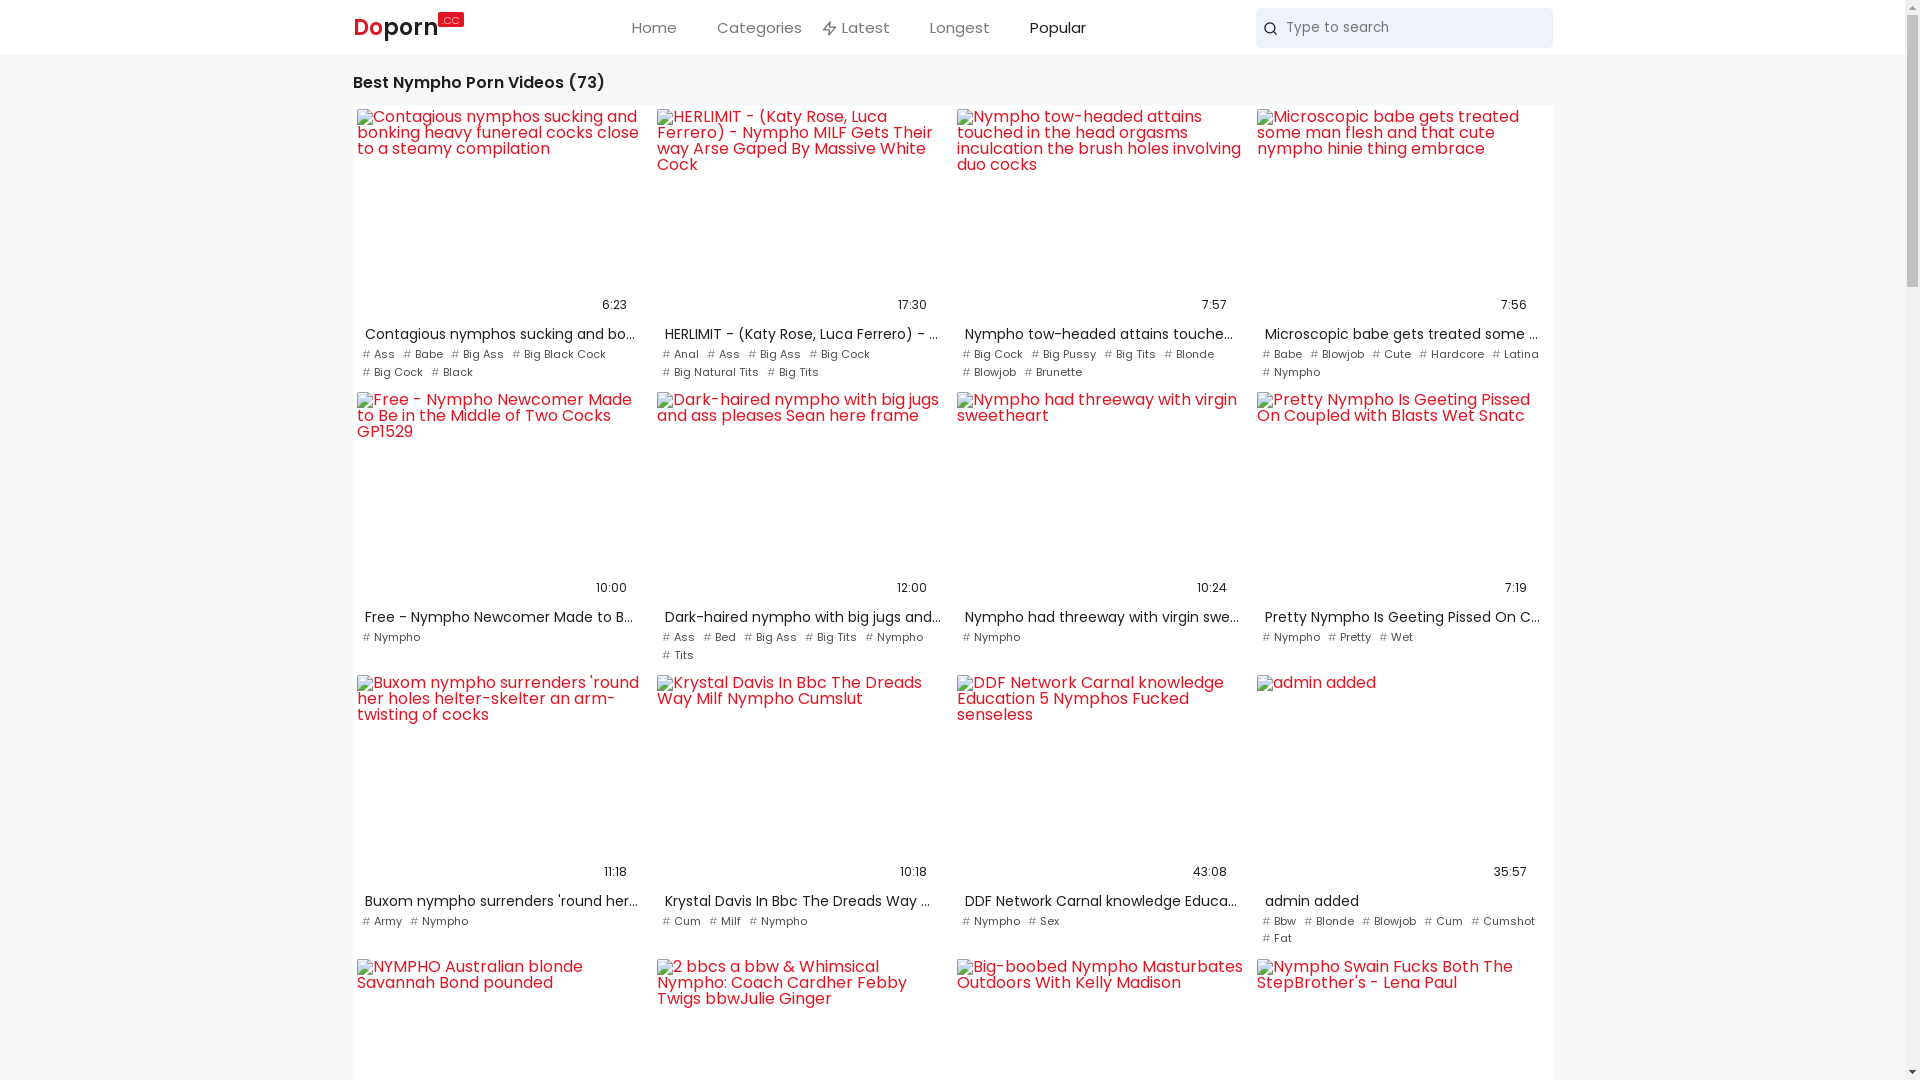 This screenshot has width=1920, height=1080. What do you see at coordinates (748, 28) in the screenshot?
I see `Categories` at bounding box center [748, 28].